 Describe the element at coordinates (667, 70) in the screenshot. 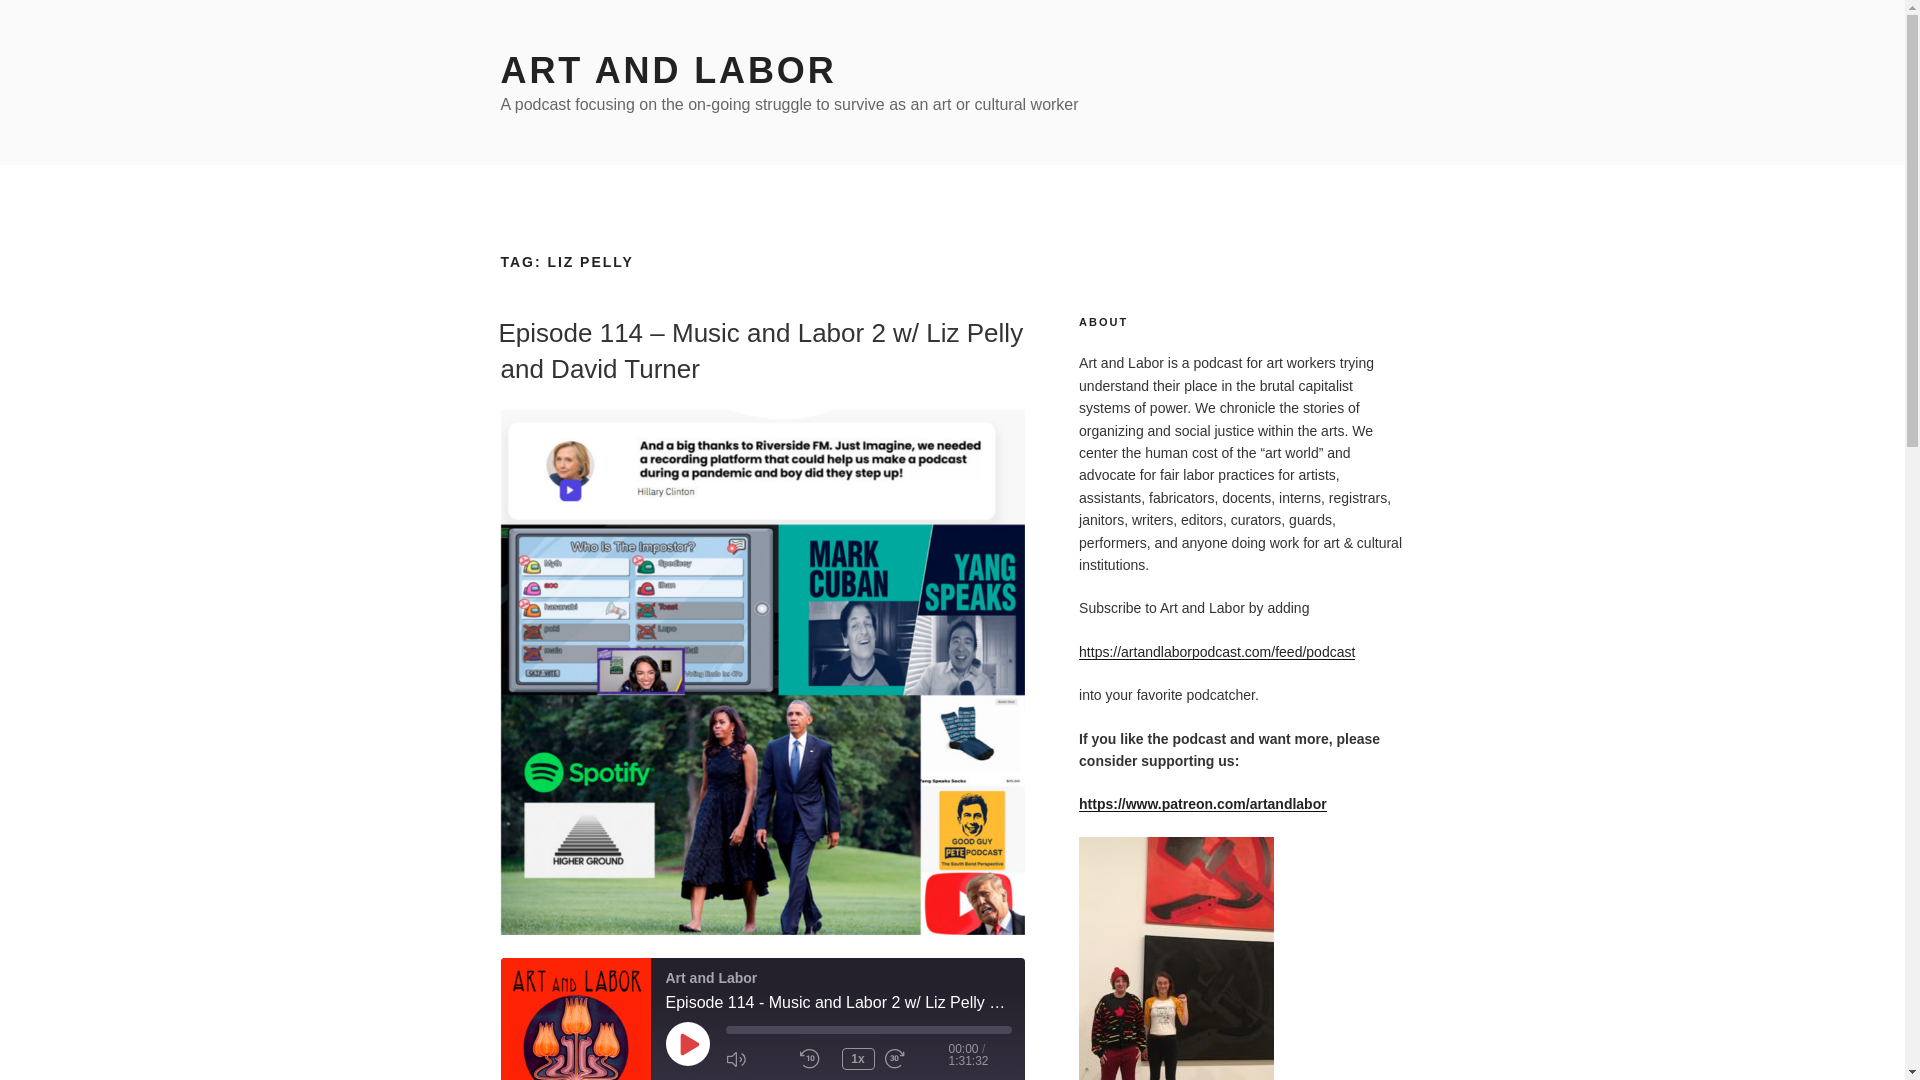

I see `ART AND LABOR` at that location.